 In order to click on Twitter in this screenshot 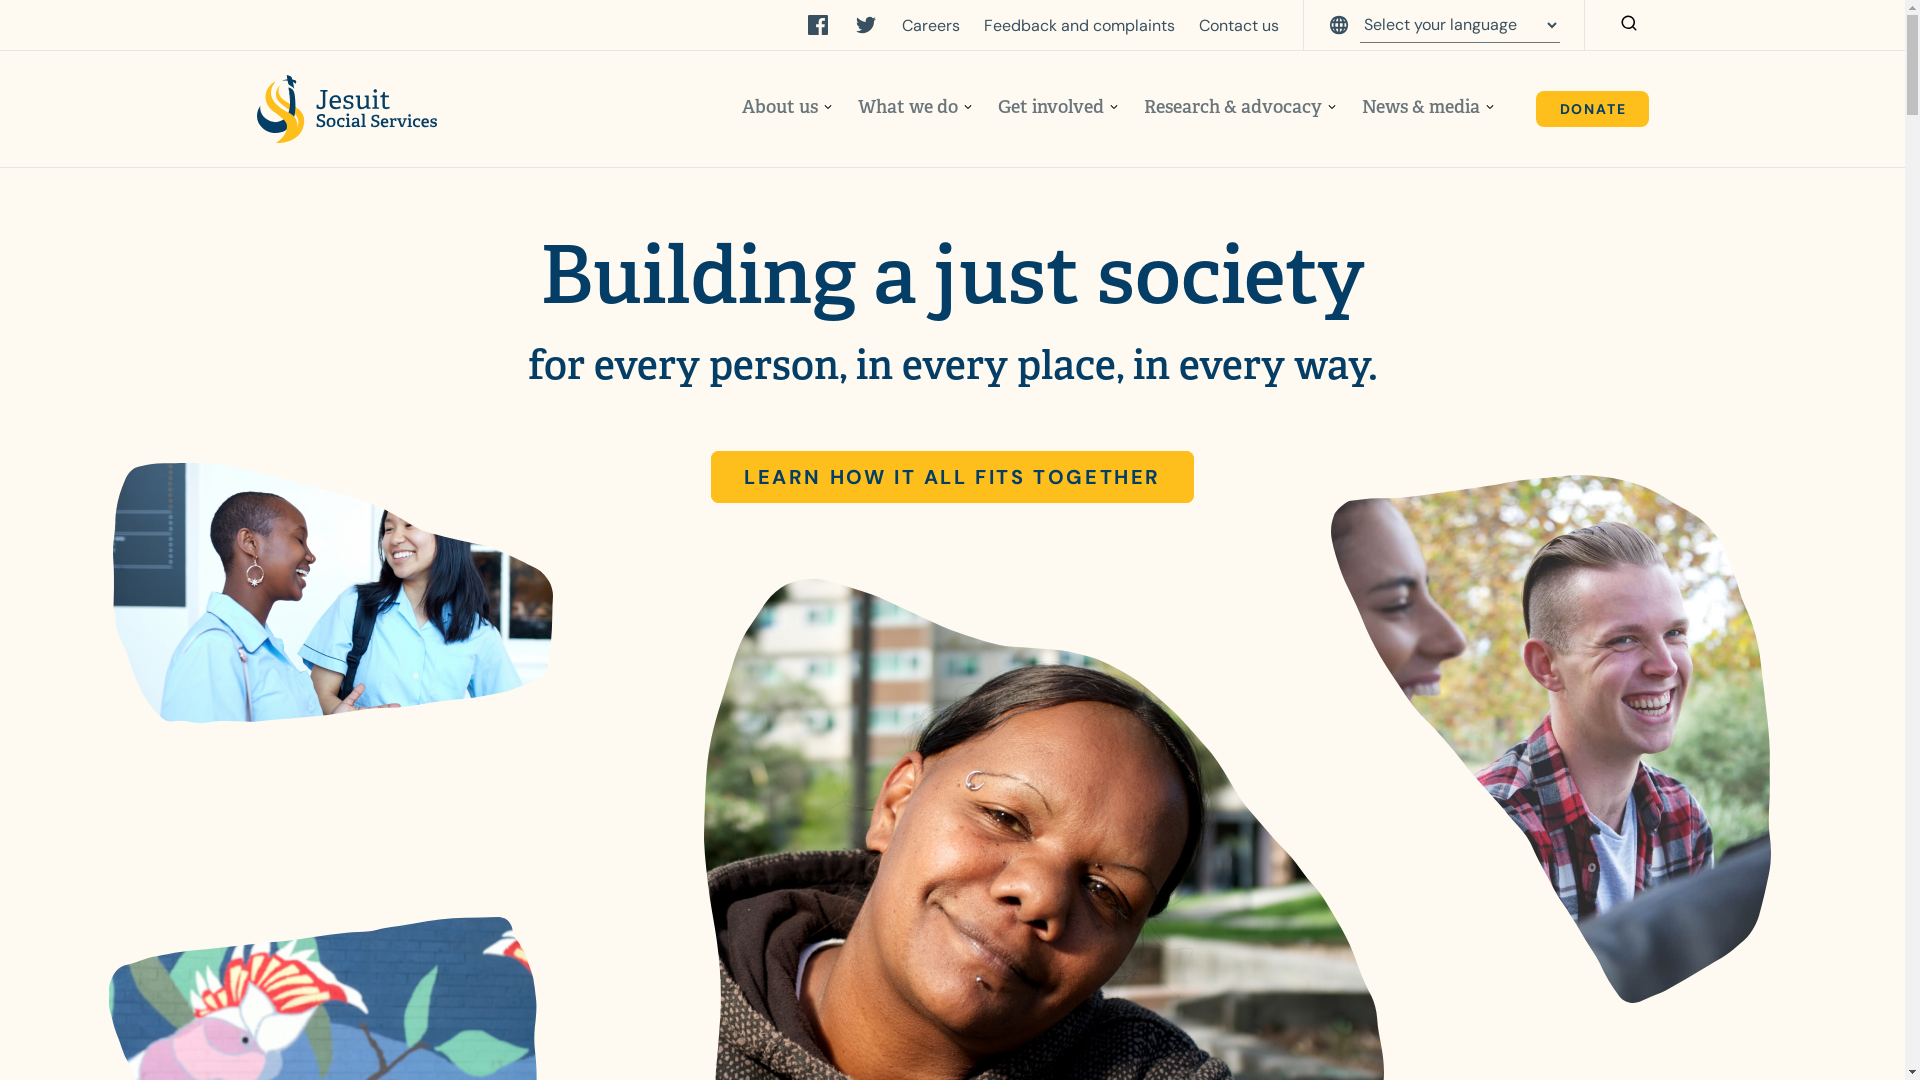, I will do `click(866, 25)`.